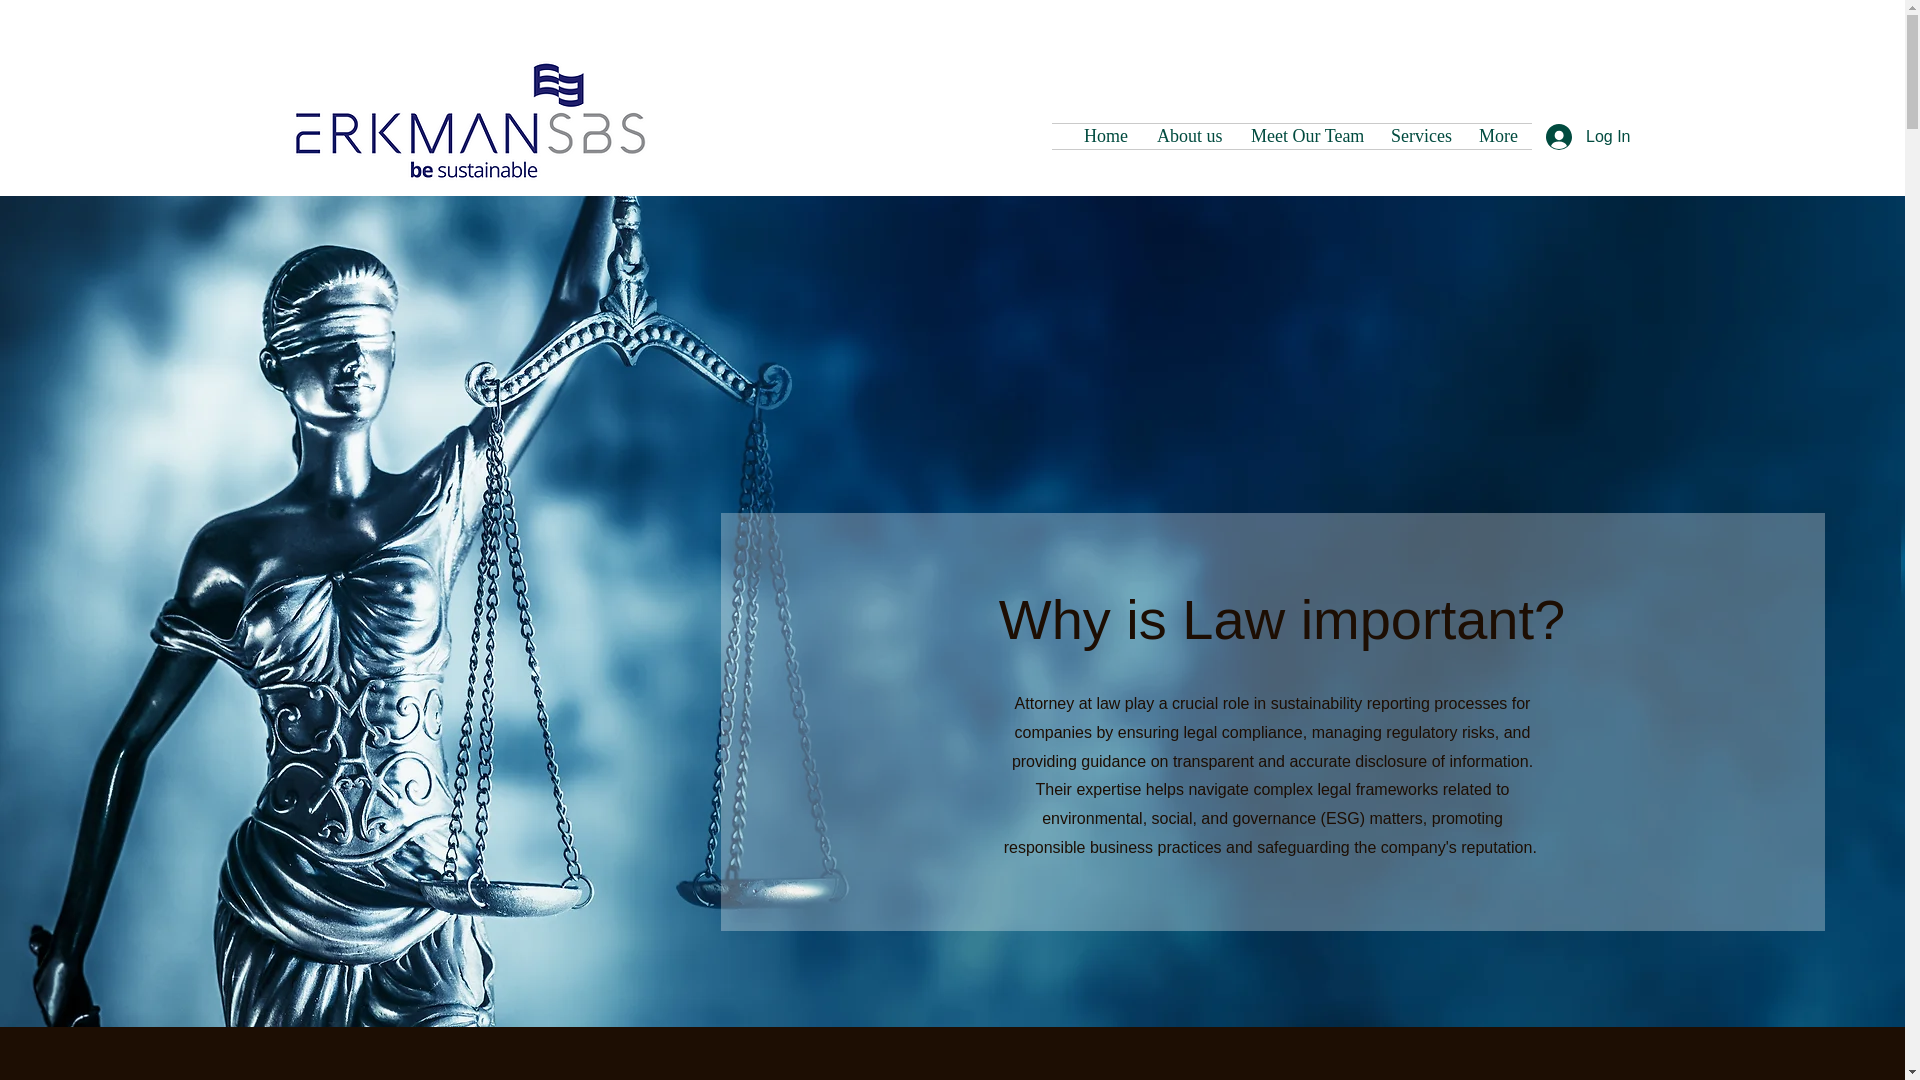 The width and height of the screenshot is (1920, 1080). Describe the element at coordinates (1306, 136) in the screenshot. I see `Meet Our Team` at that location.